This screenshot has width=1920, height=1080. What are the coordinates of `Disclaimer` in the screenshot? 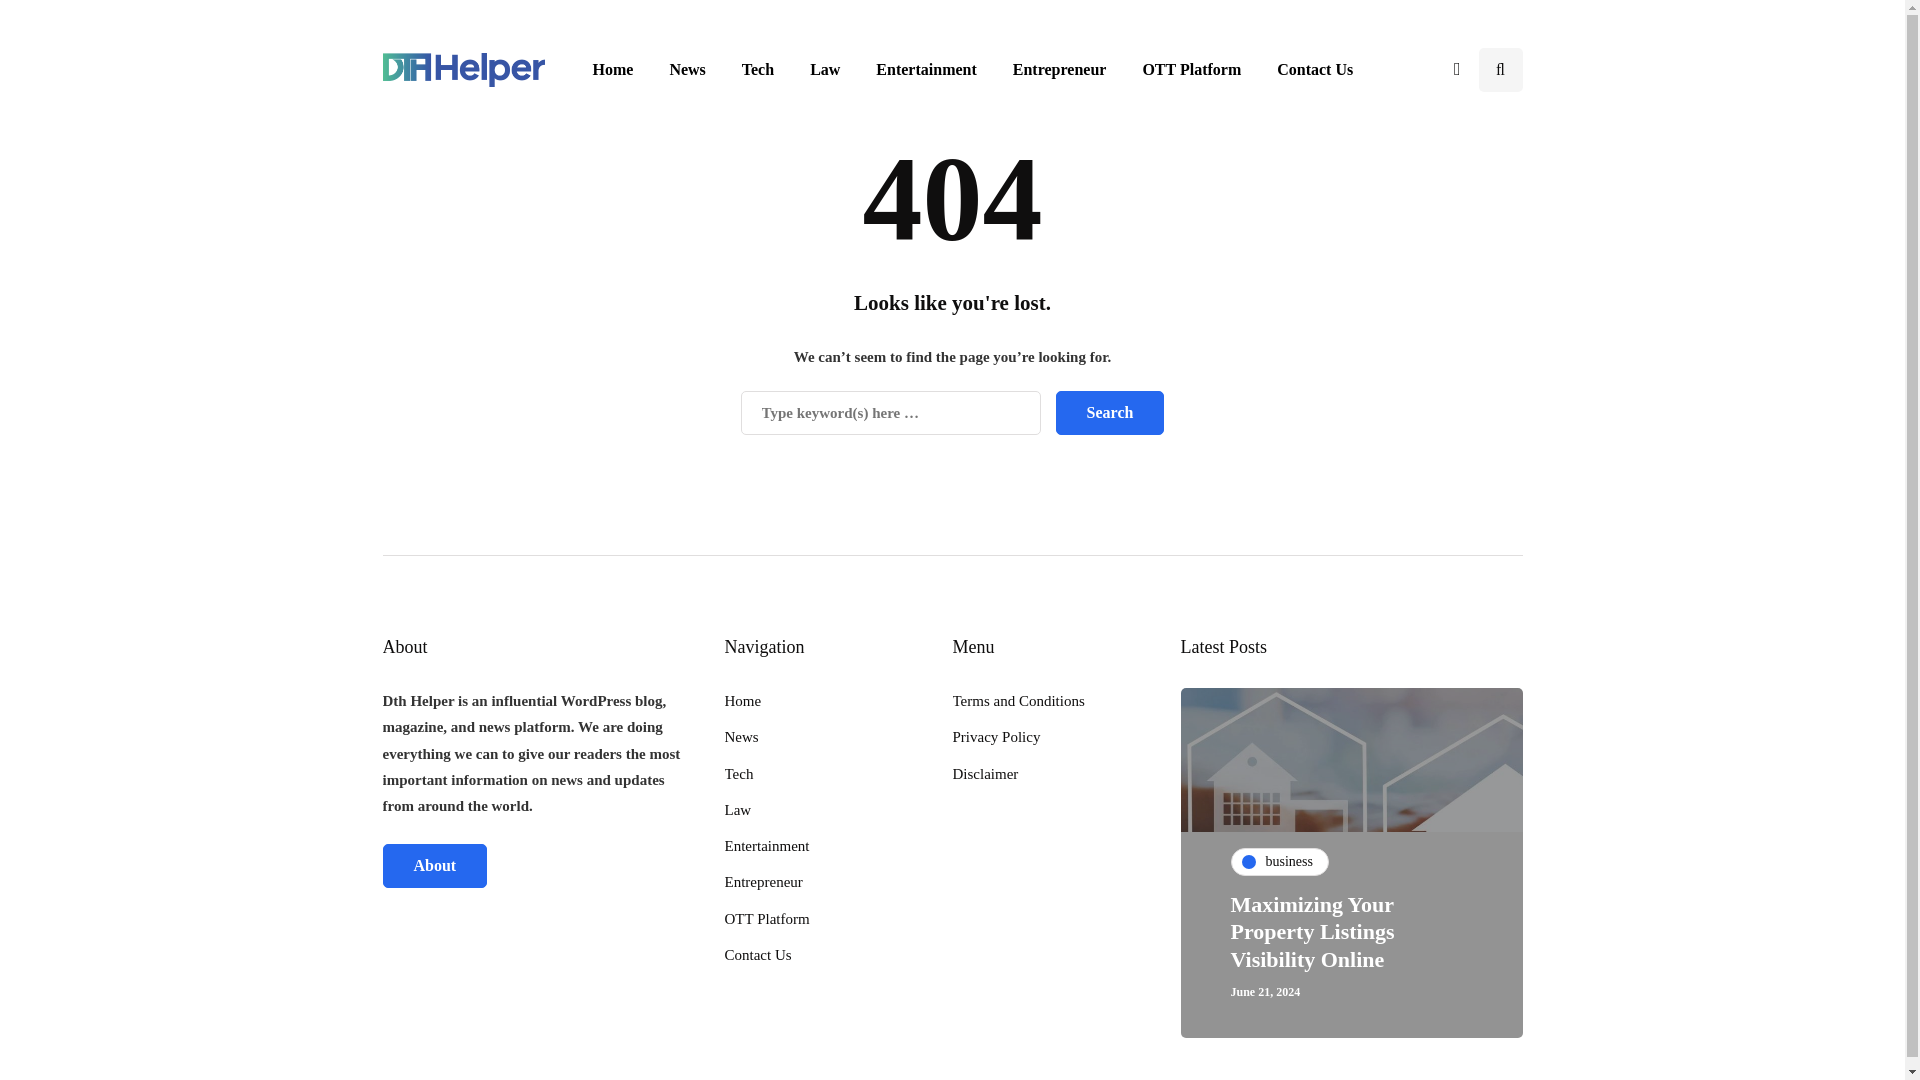 It's located at (984, 773).